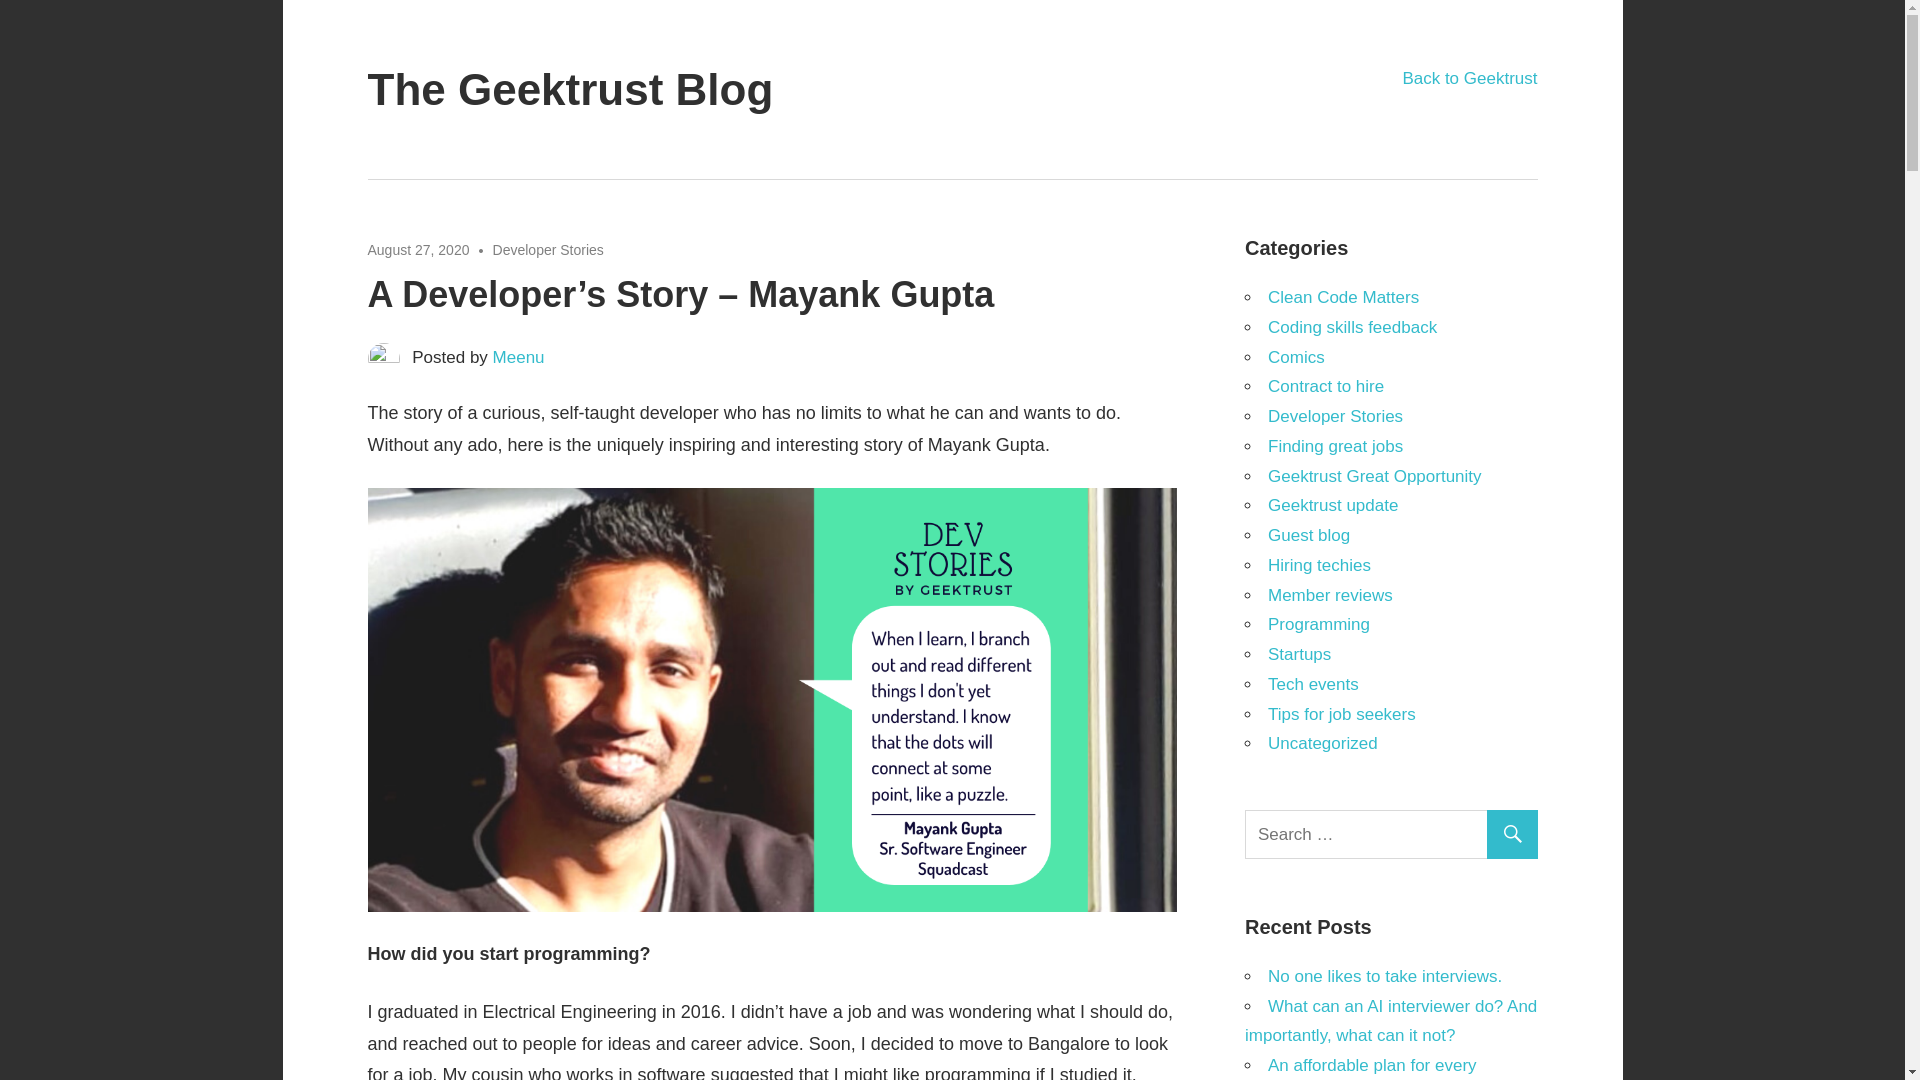 The height and width of the screenshot is (1080, 1920). What do you see at coordinates (1394, 834) in the screenshot?
I see `Search for:` at bounding box center [1394, 834].